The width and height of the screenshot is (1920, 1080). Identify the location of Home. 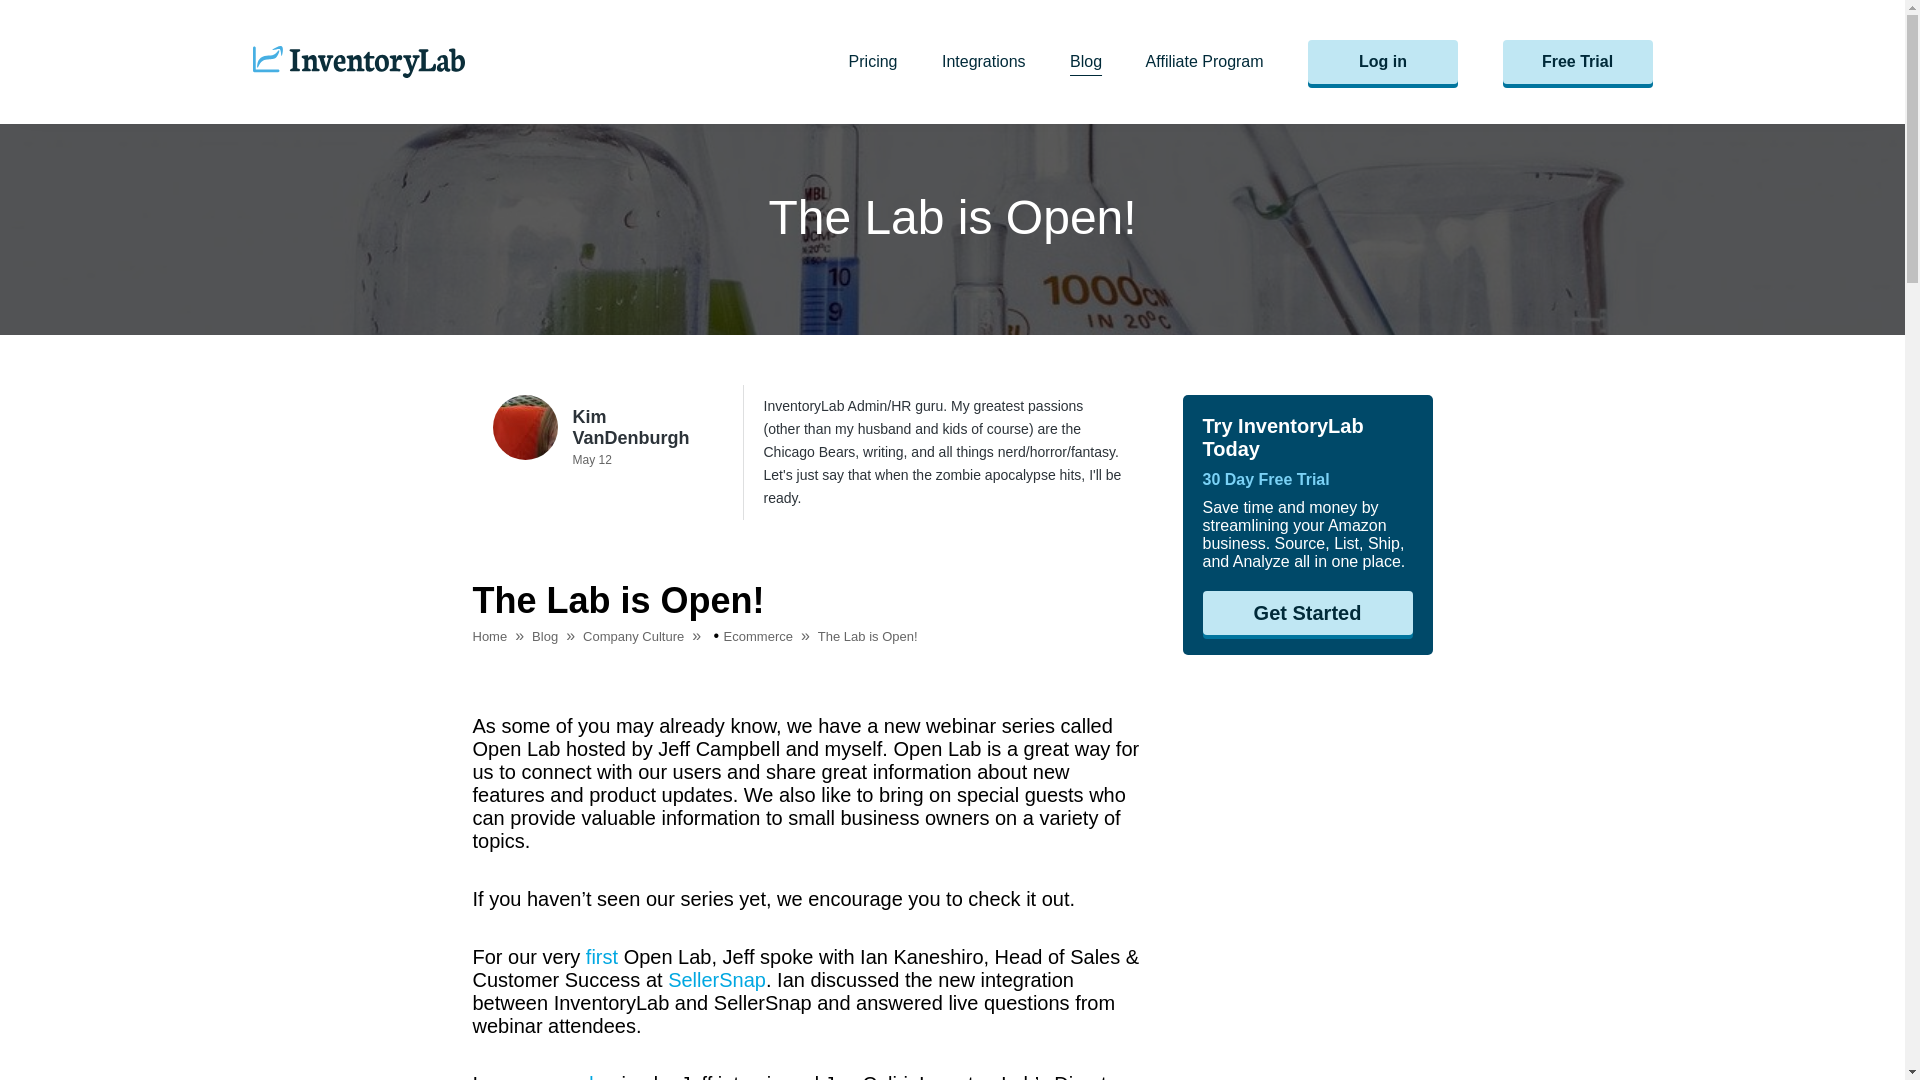
(502, 636).